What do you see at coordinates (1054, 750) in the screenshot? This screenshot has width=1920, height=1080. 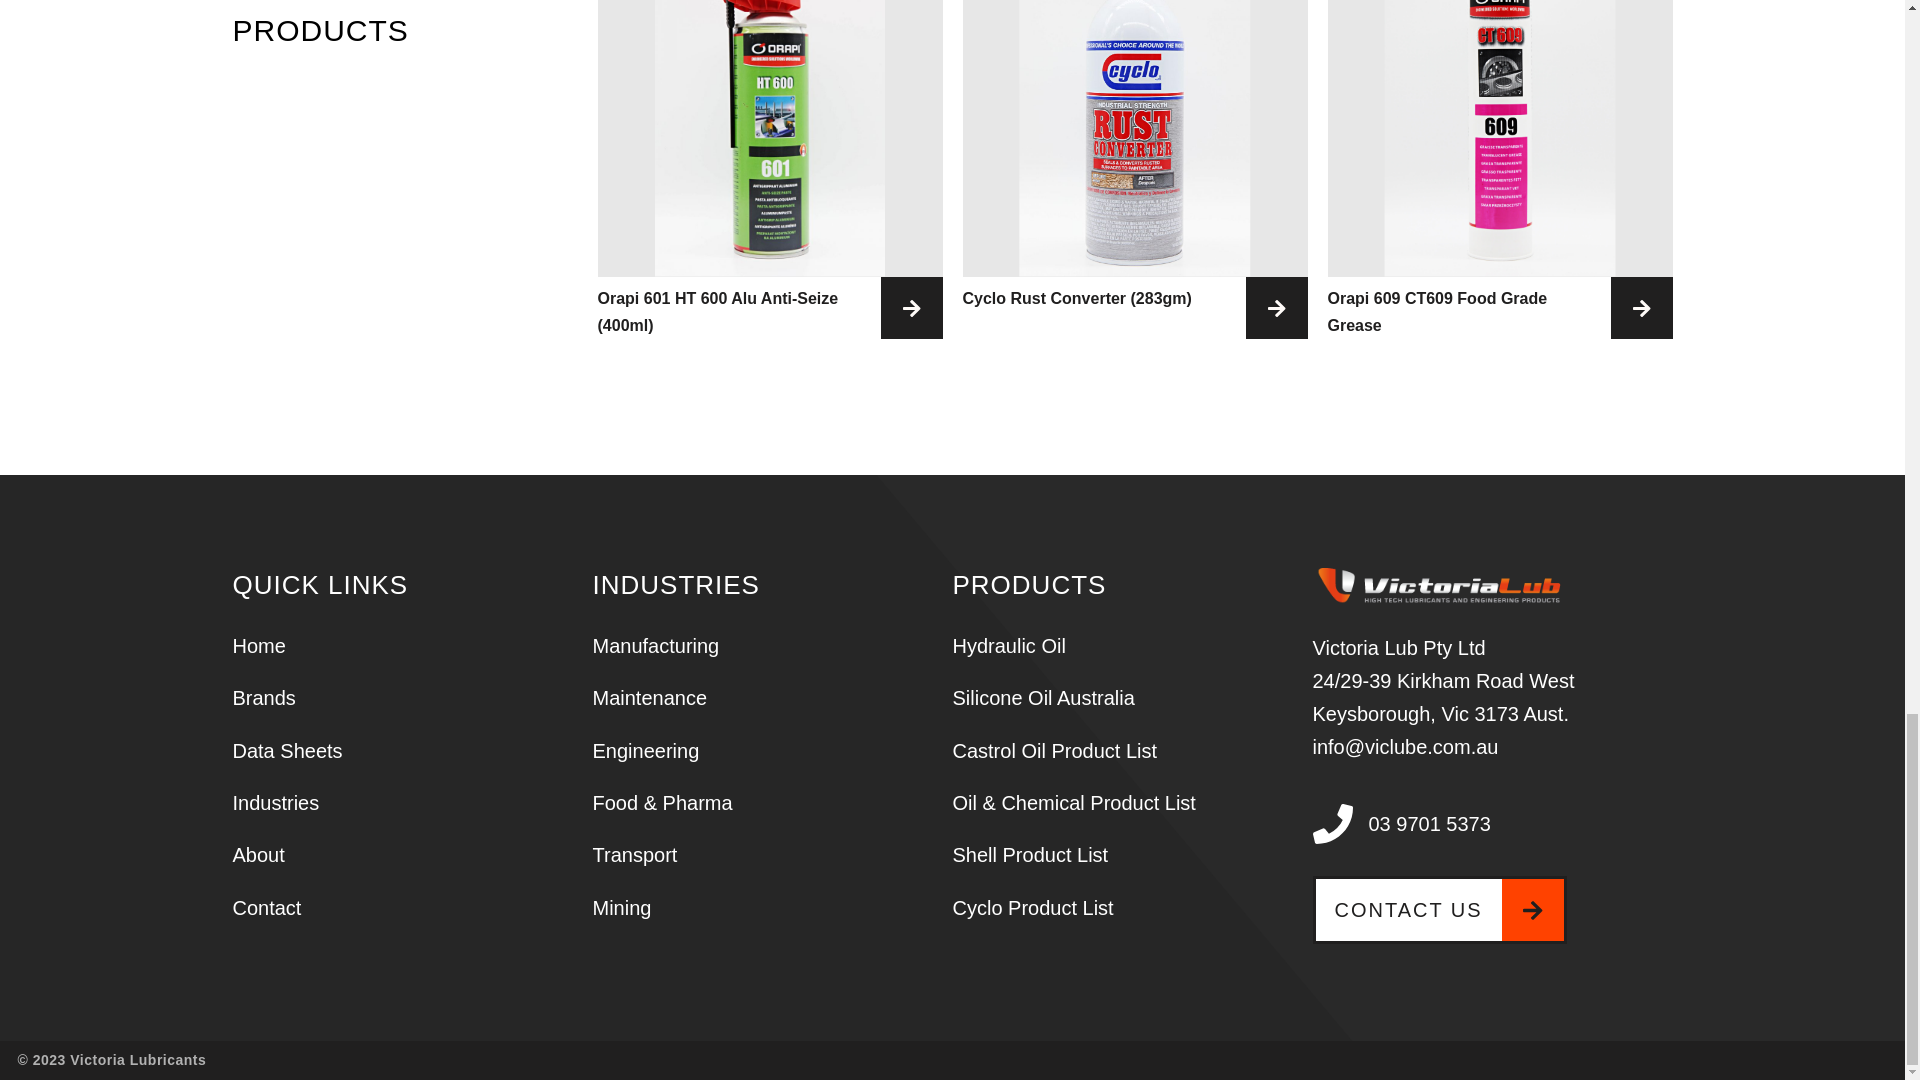 I see `Castrol Oil Product List` at bounding box center [1054, 750].